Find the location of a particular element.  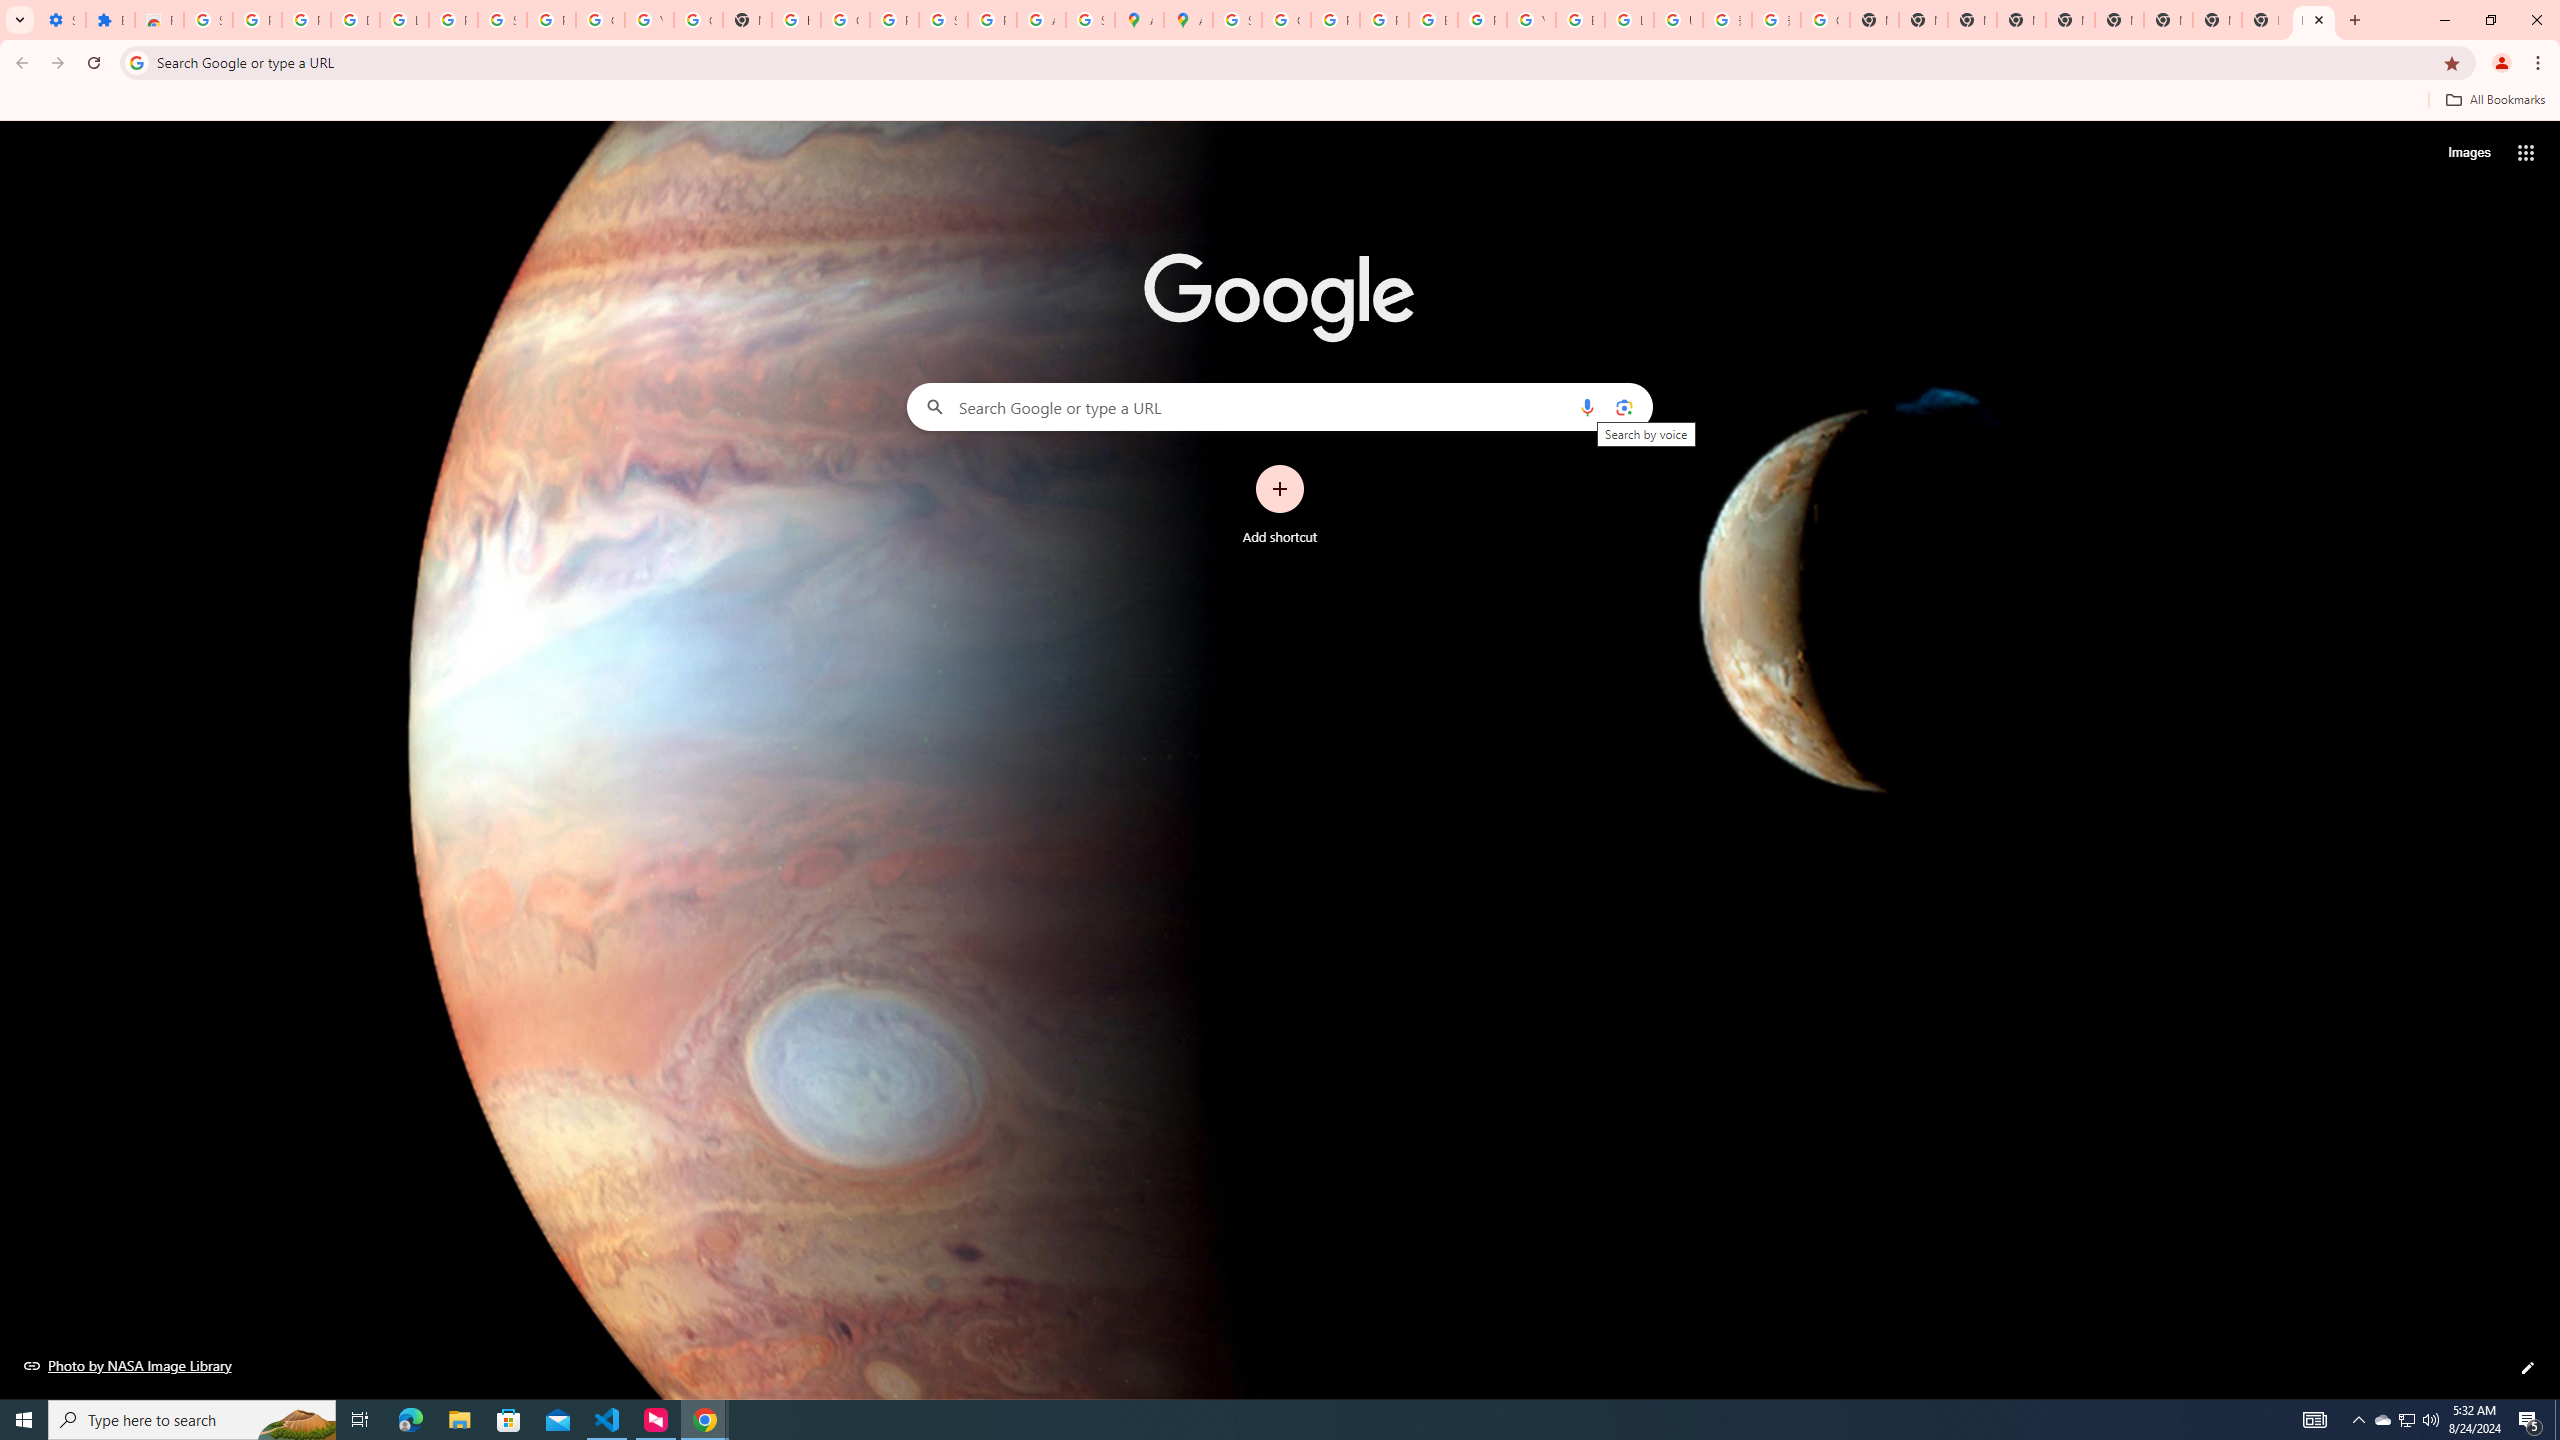

Settings - On startup is located at coordinates (61, 20).